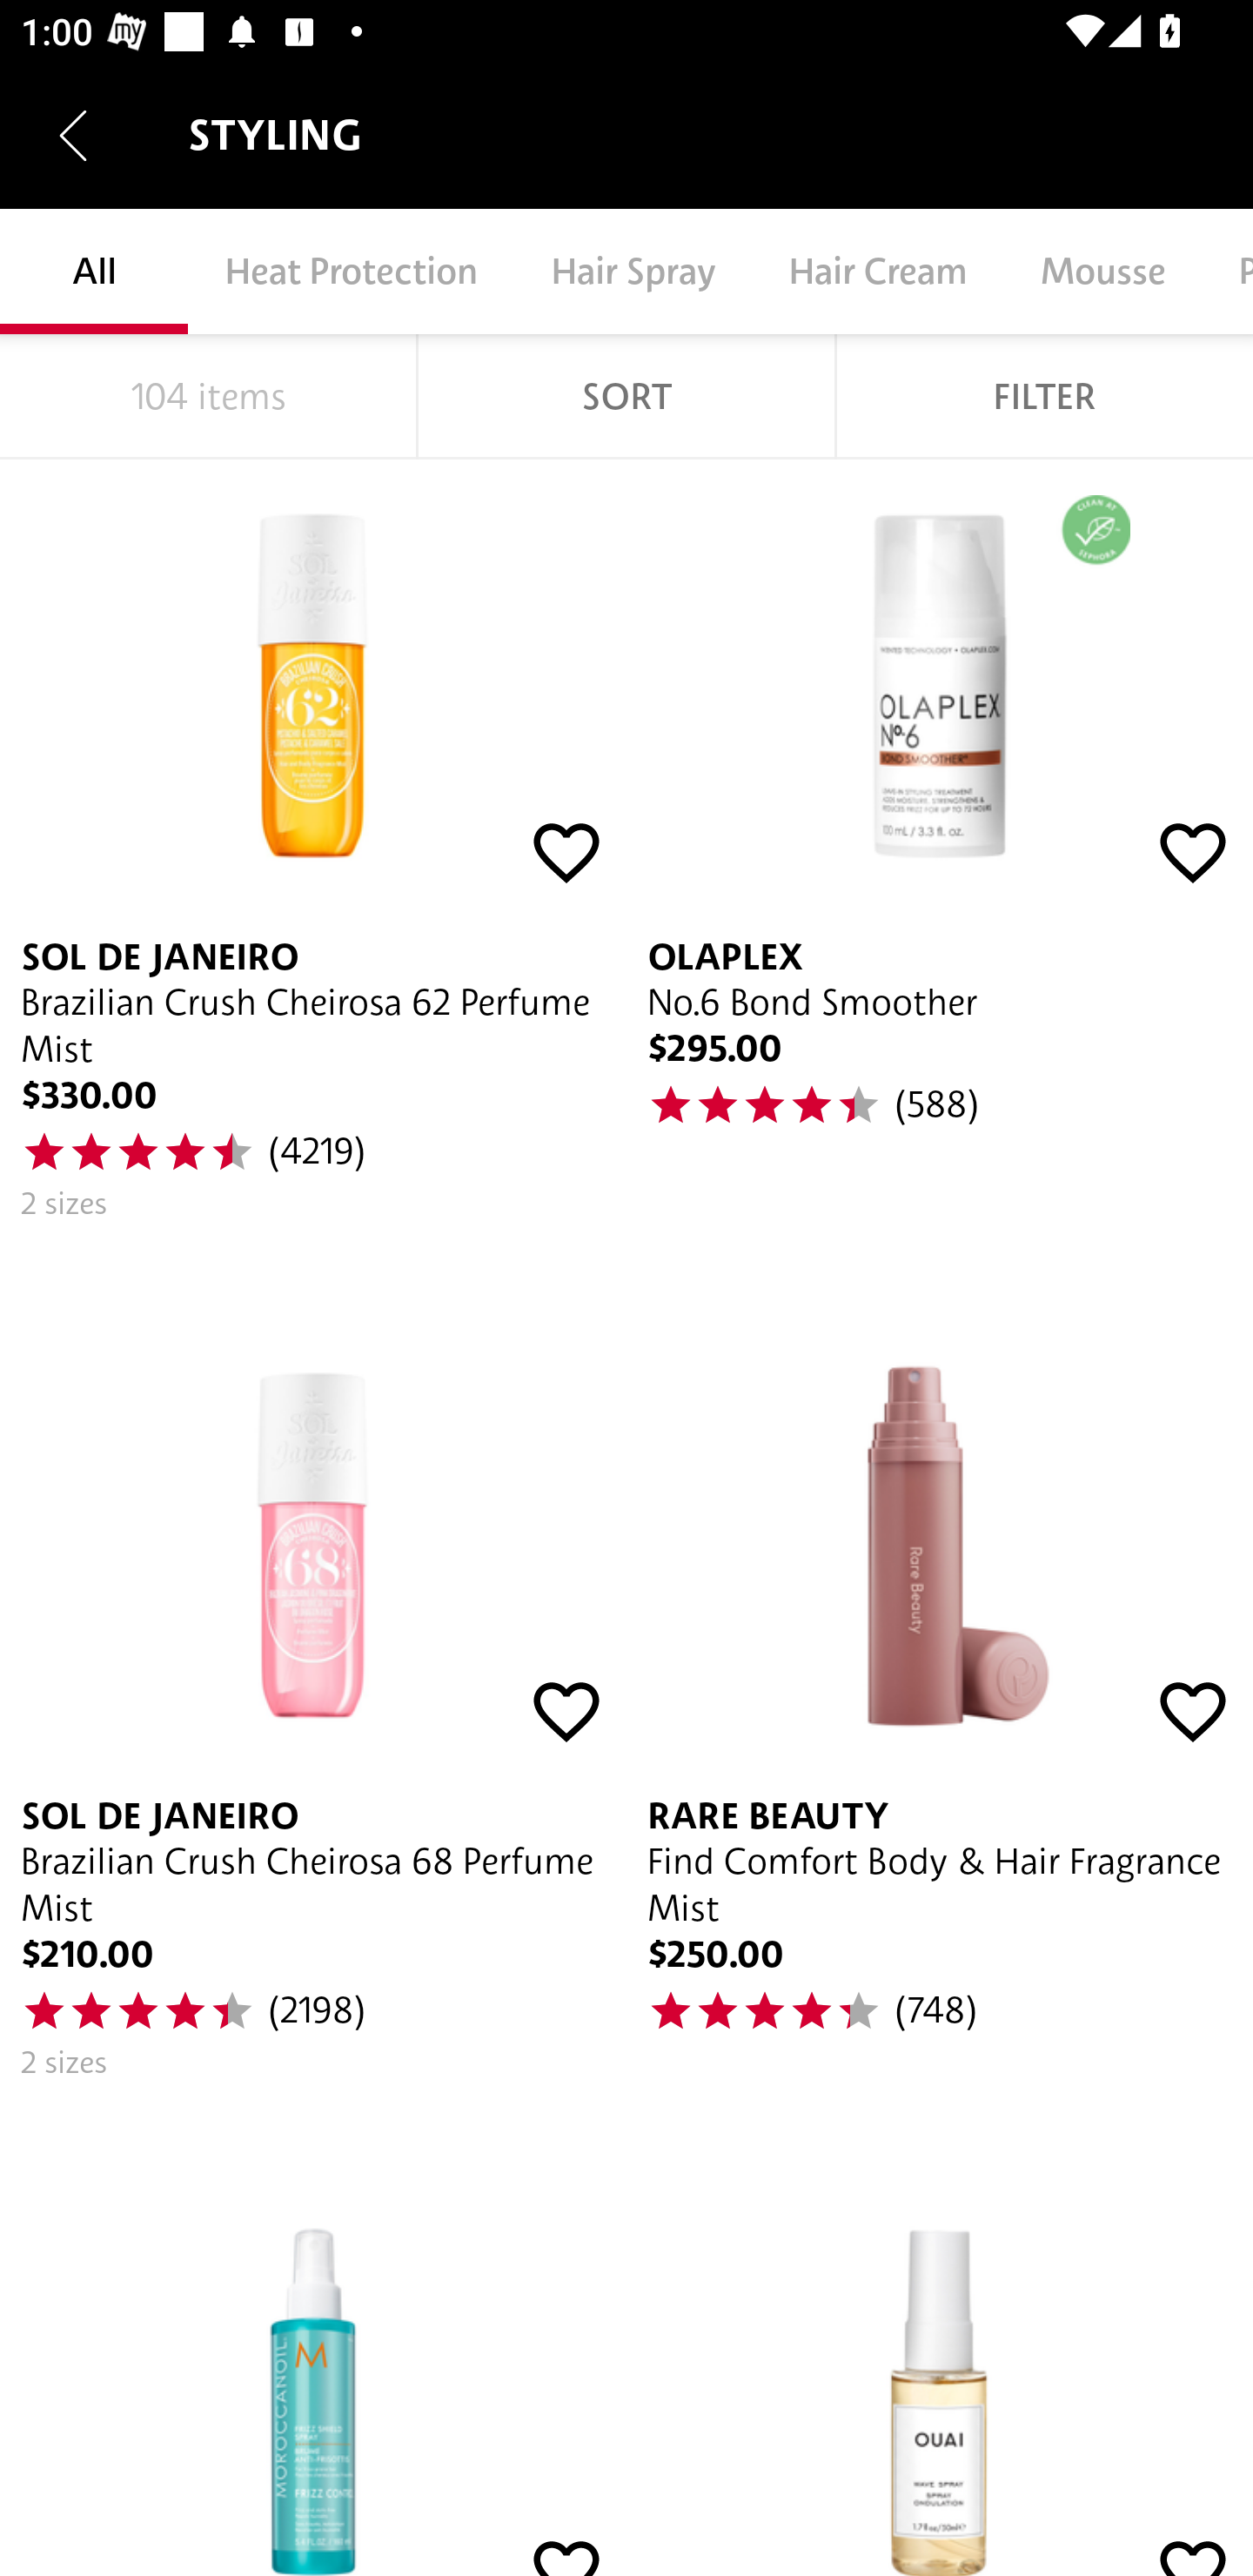 This screenshot has width=1253, height=2576. Describe the element at coordinates (633, 272) in the screenshot. I see `Hair Spray` at that location.